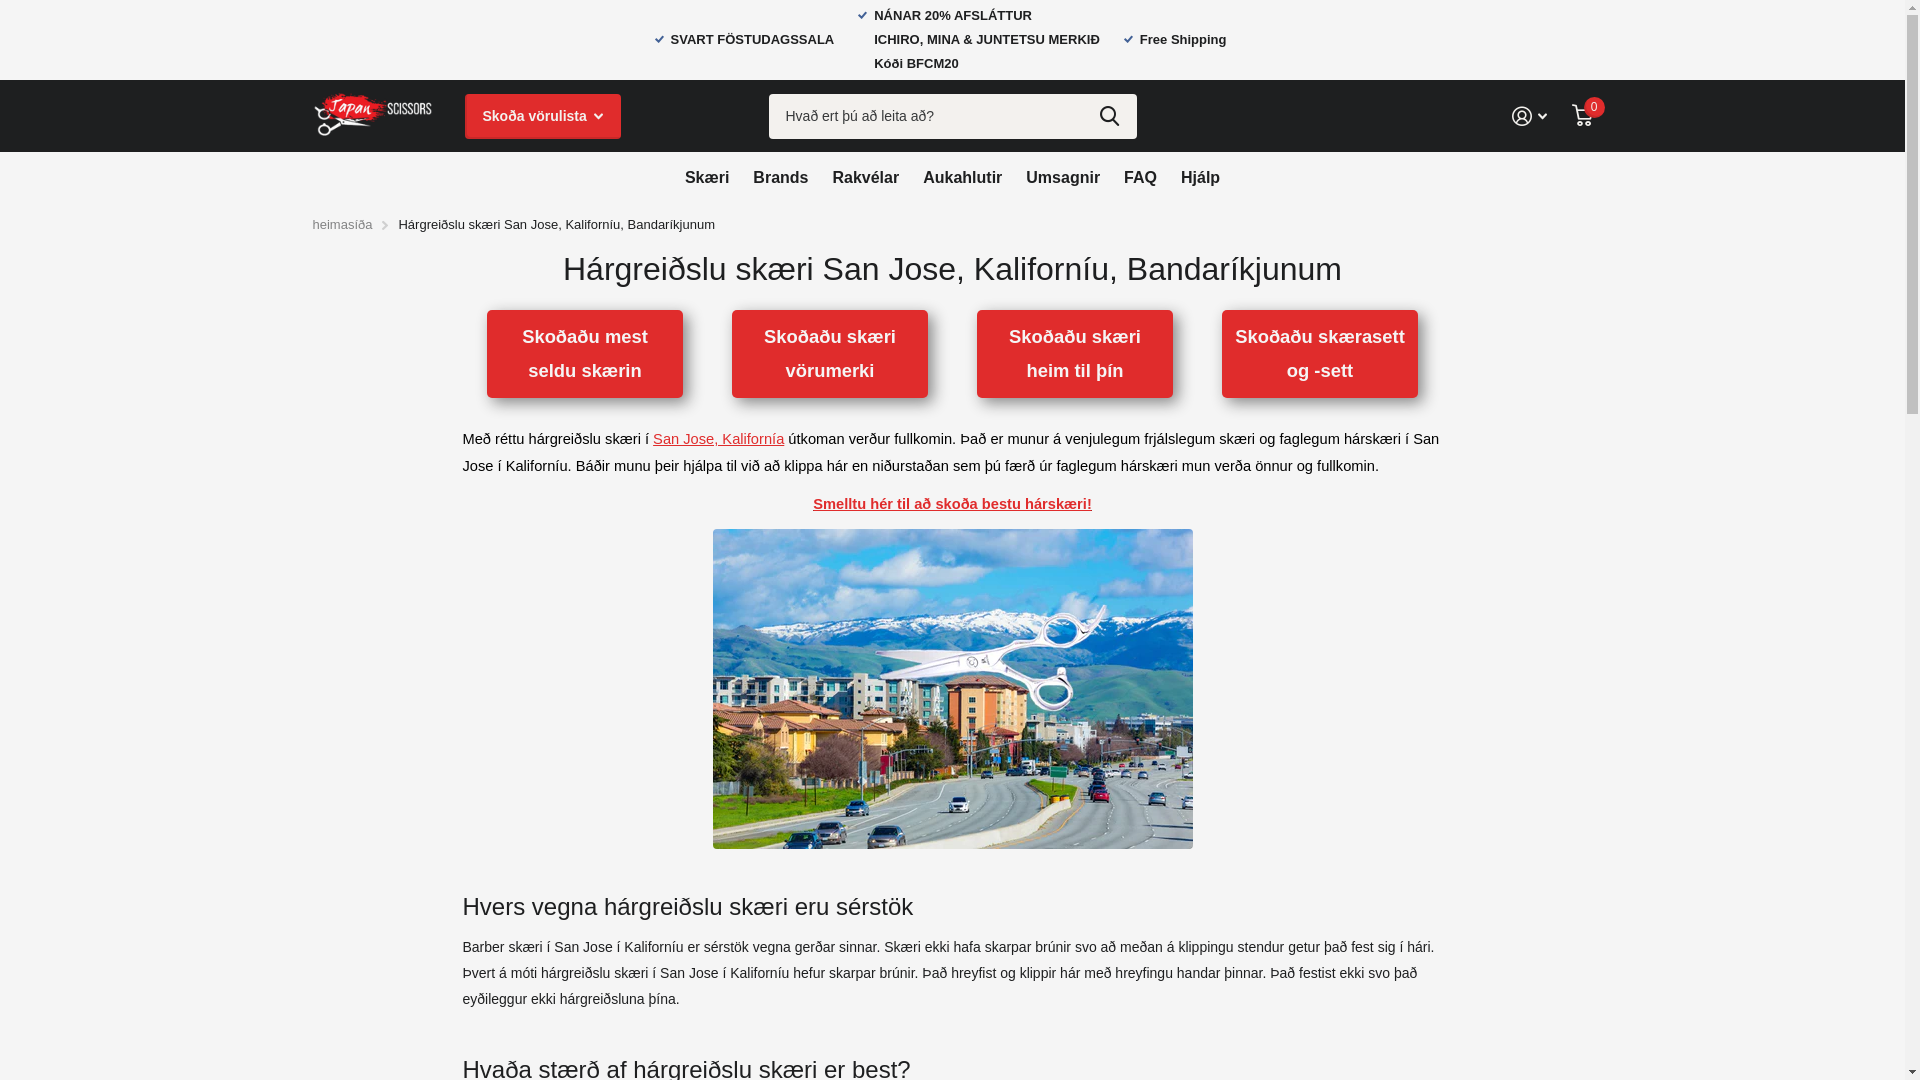  What do you see at coordinates (1140, 177) in the screenshot?
I see `FAQ` at bounding box center [1140, 177].